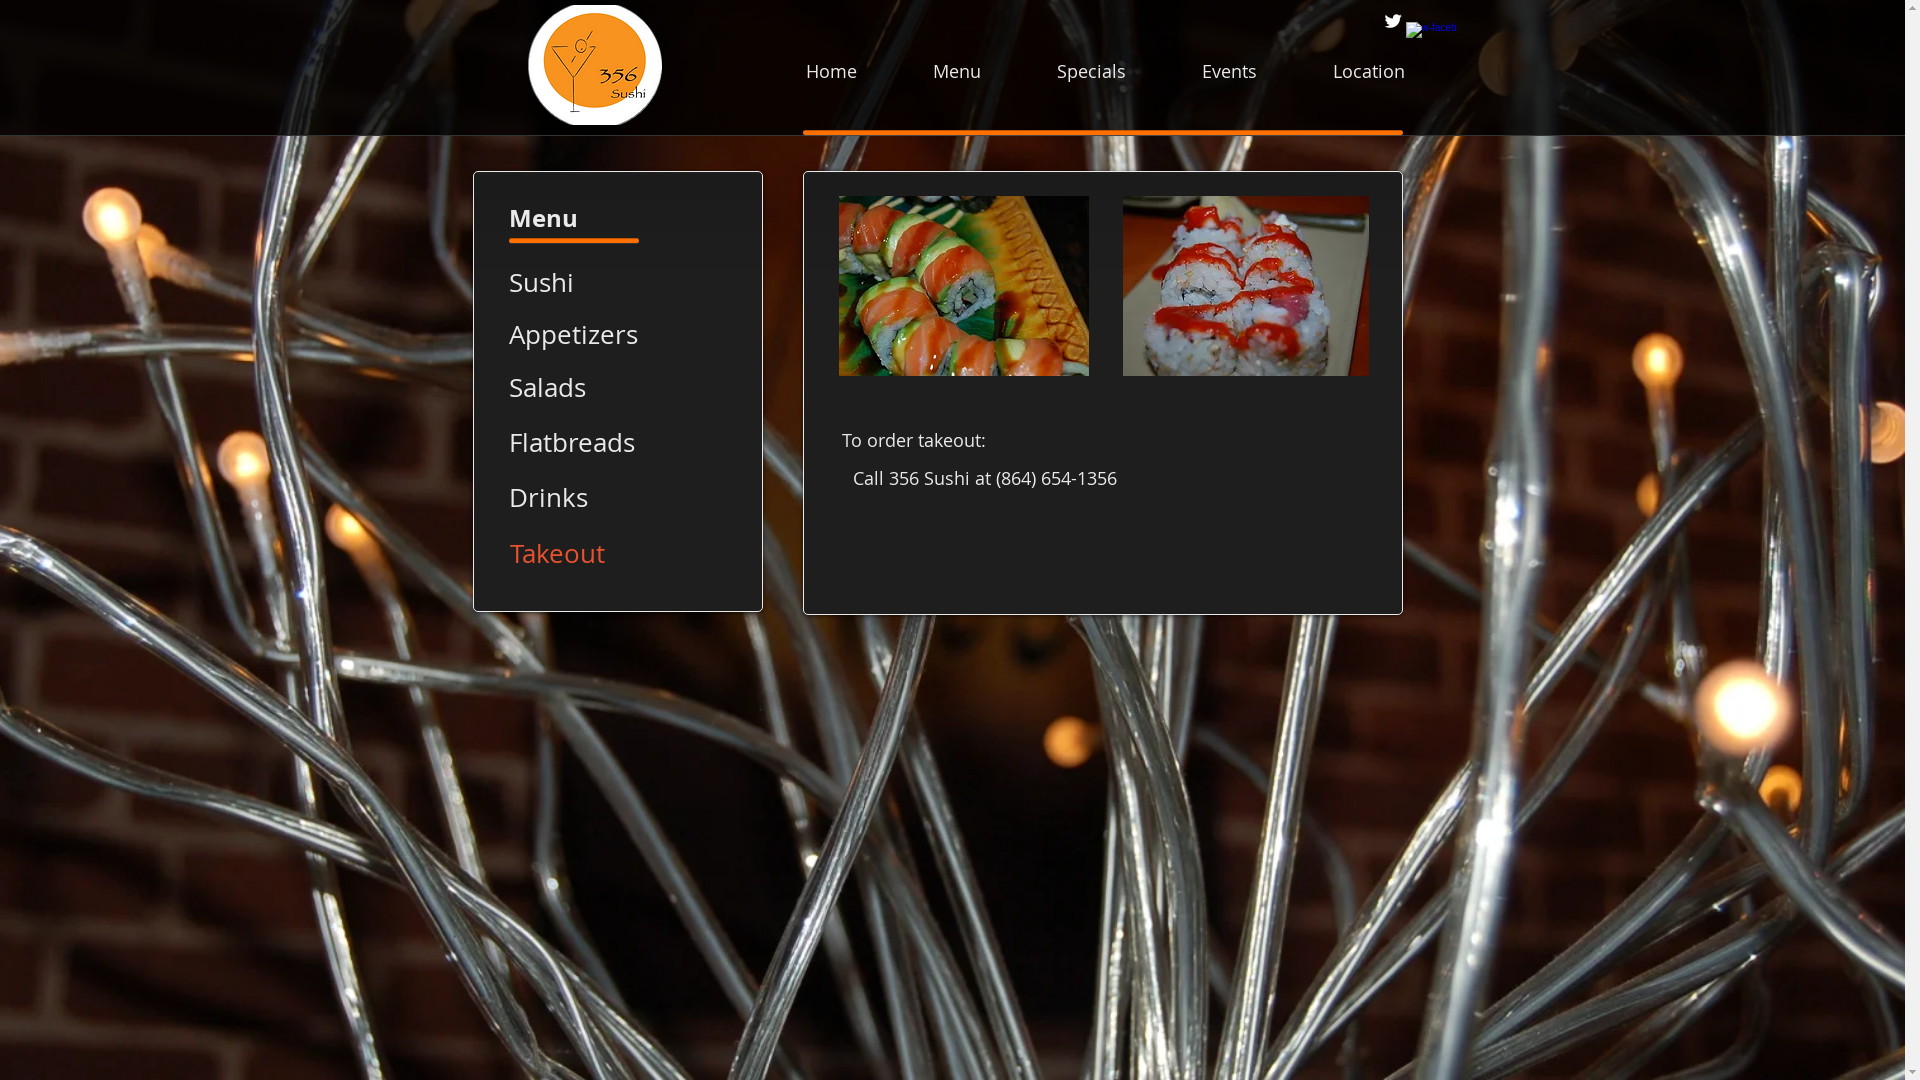 The width and height of the screenshot is (1920, 1080). I want to click on Menu, so click(956, 71).